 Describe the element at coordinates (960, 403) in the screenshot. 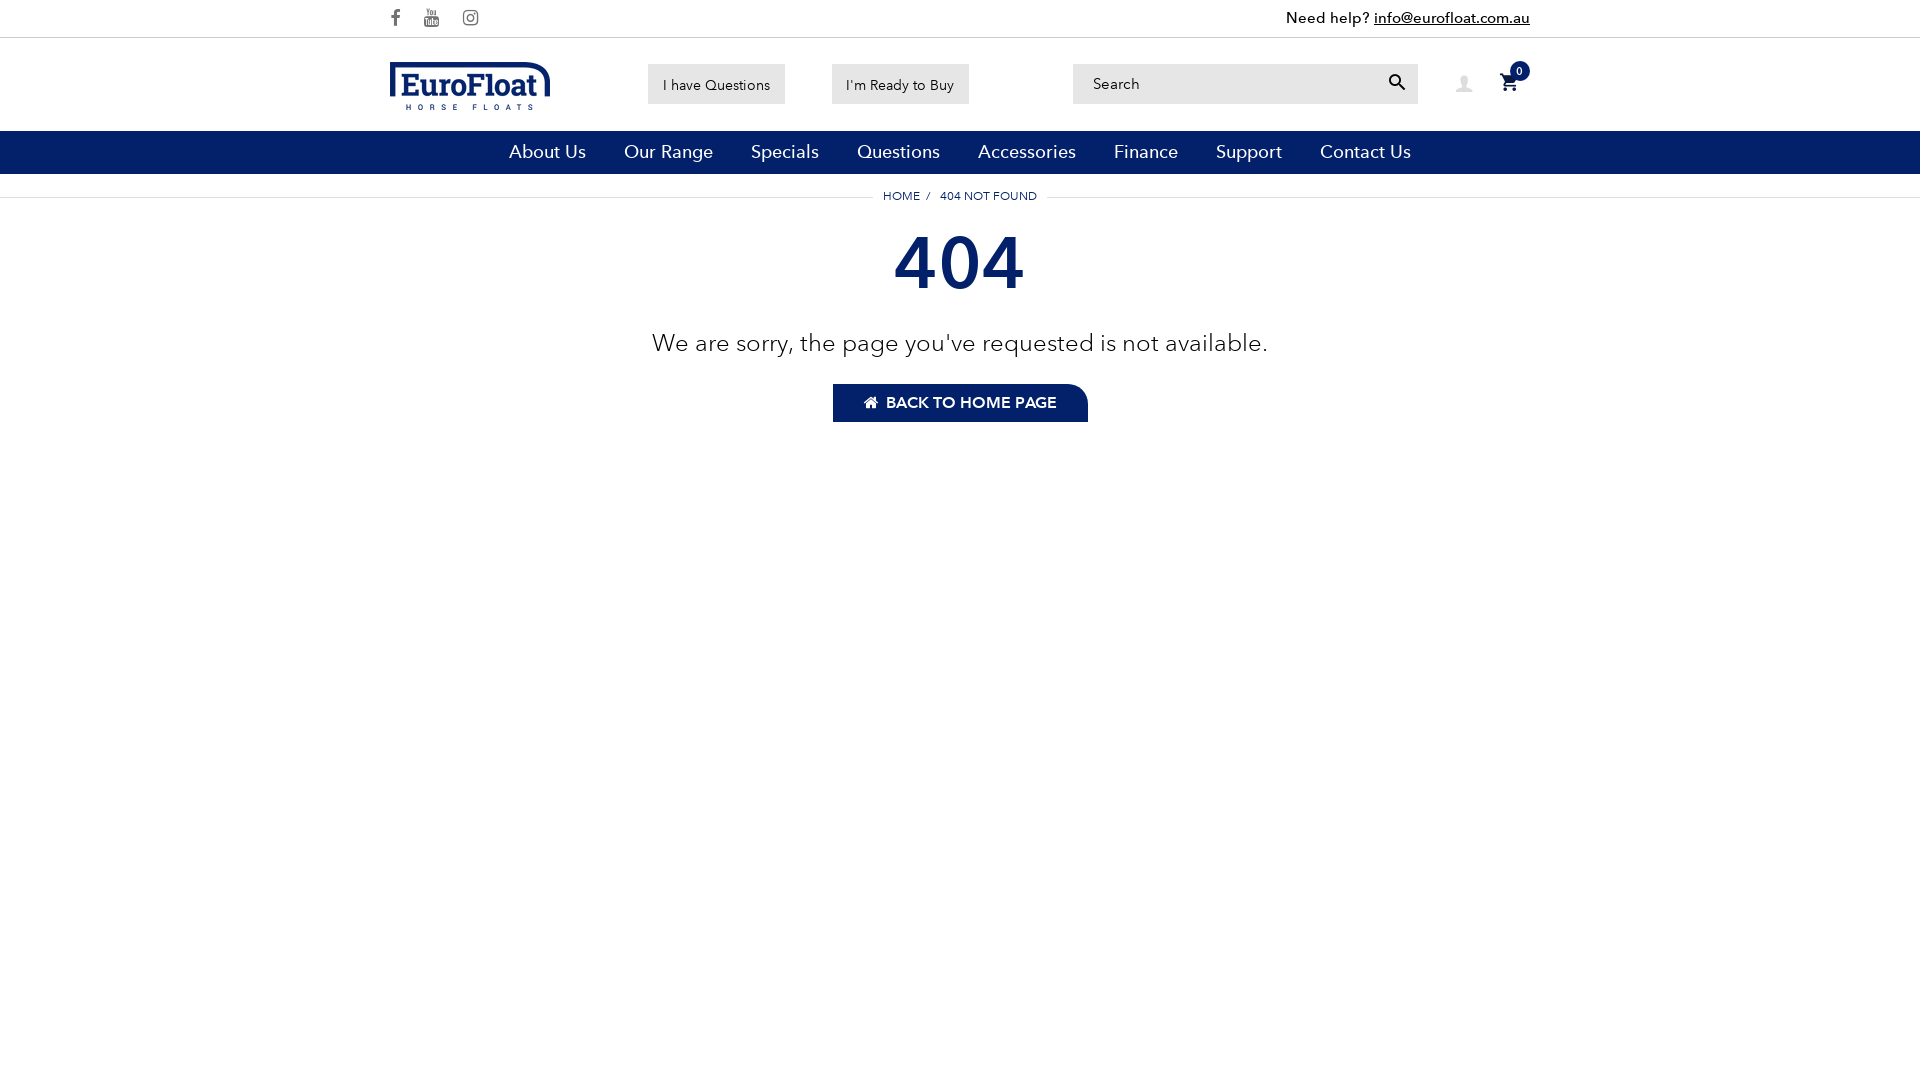

I see `BACK TO HOME PAGE` at that location.